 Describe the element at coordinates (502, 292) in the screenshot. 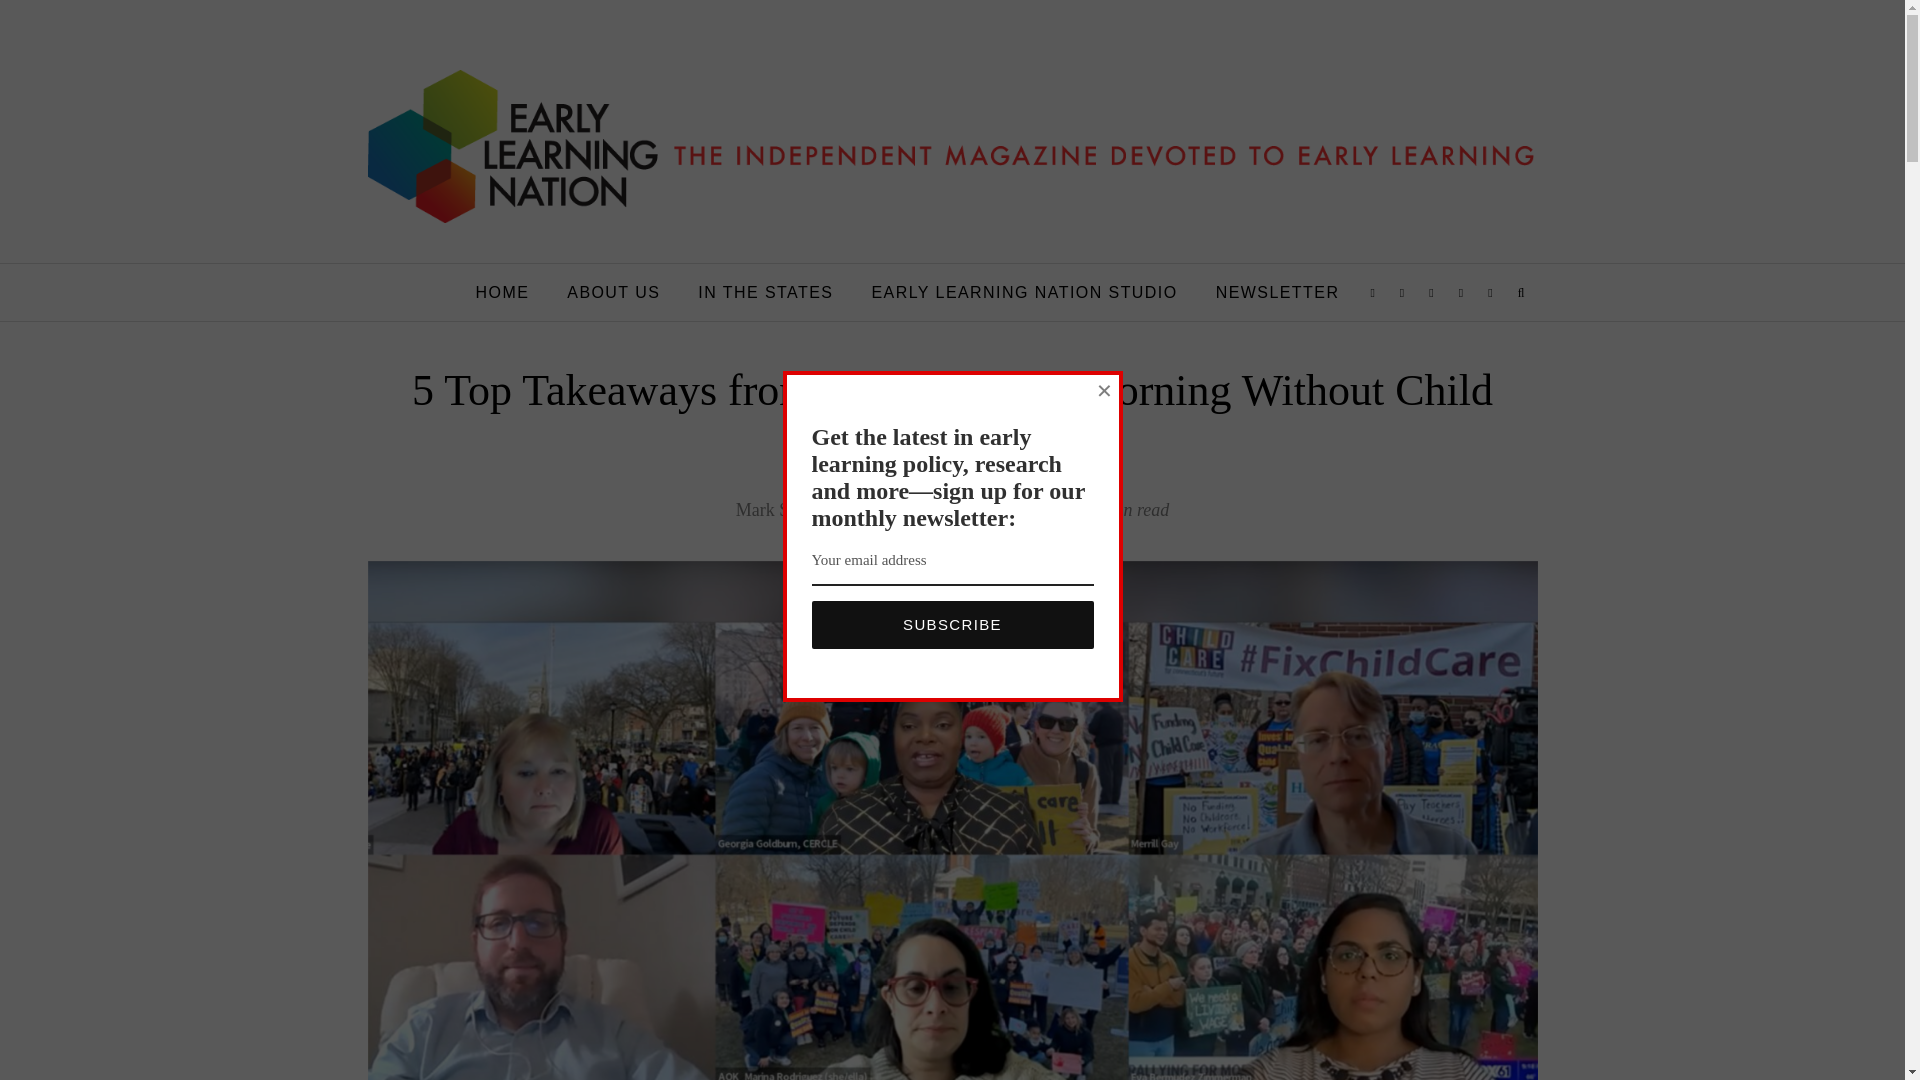

I see `HOME` at that location.